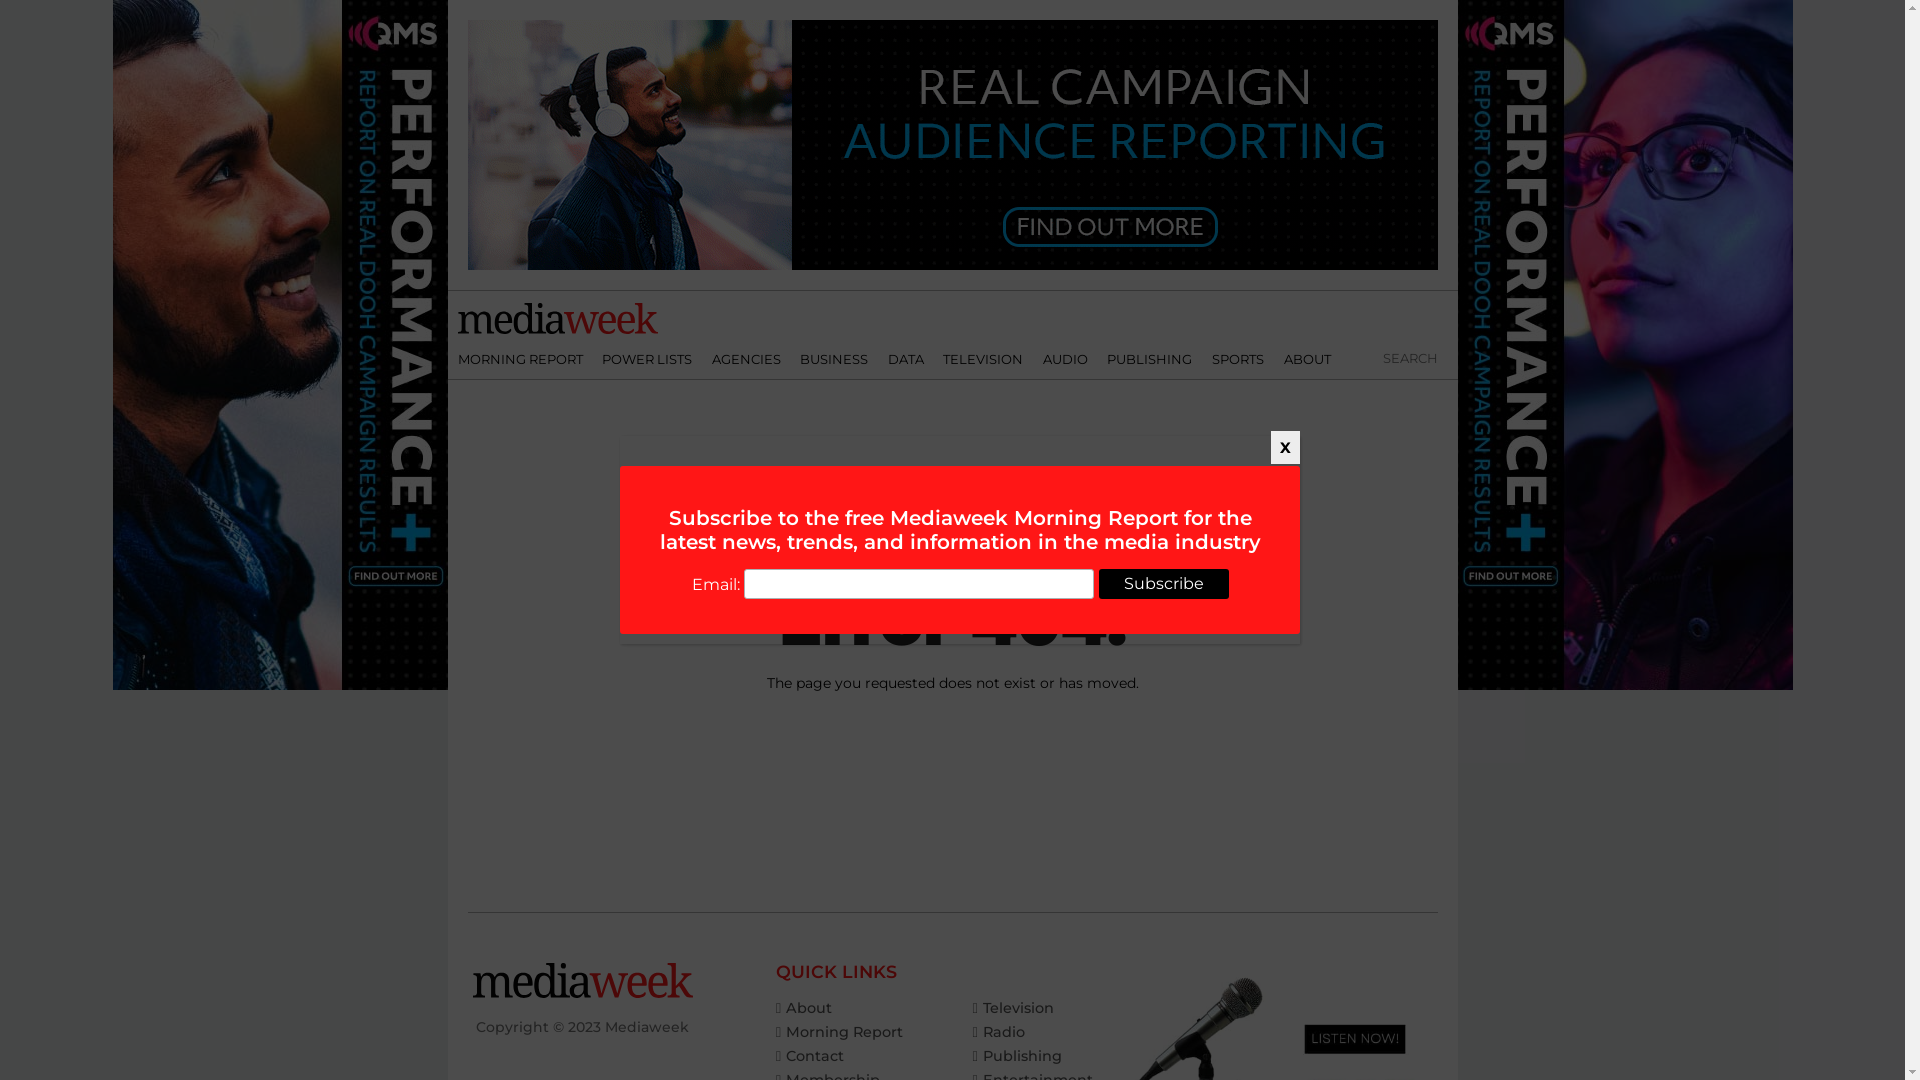  What do you see at coordinates (520, 359) in the screenshot?
I see `MORNING REPORT` at bounding box center [520, 359].